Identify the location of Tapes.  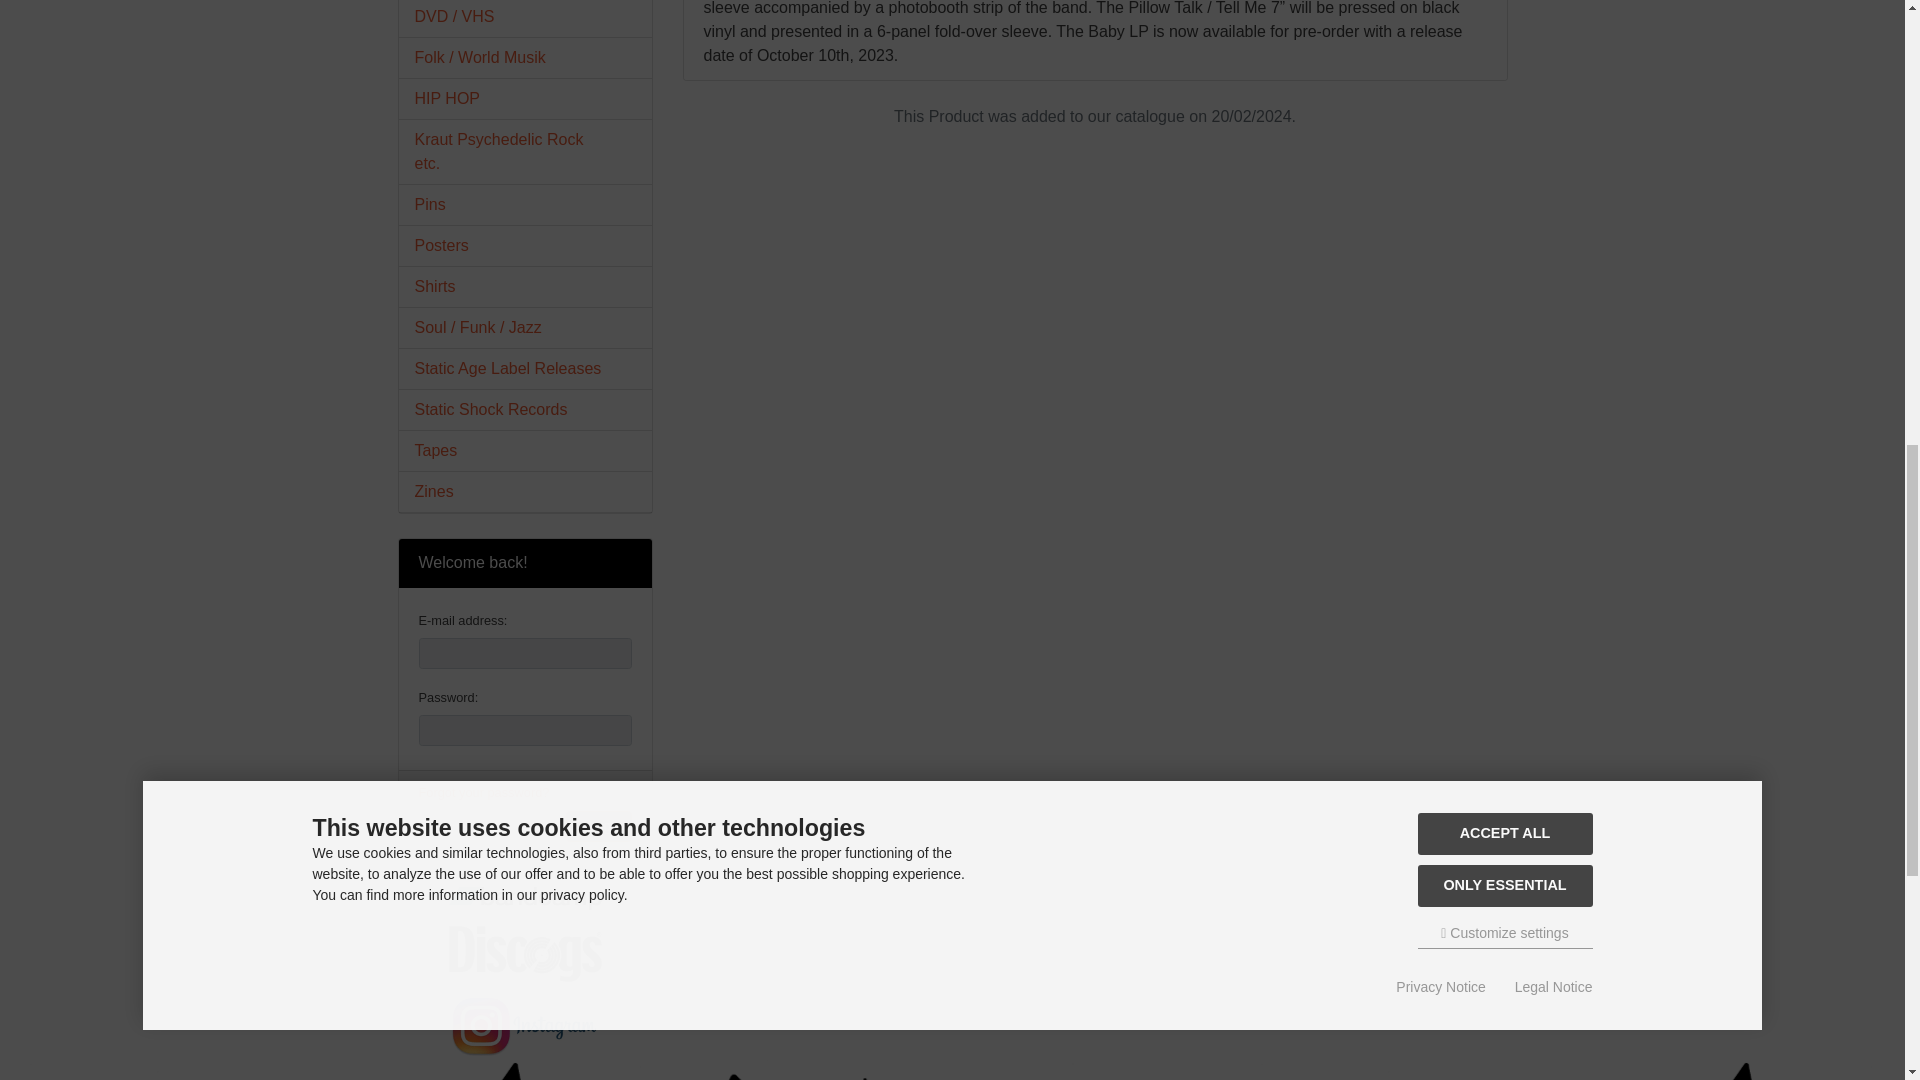
(524, 450).